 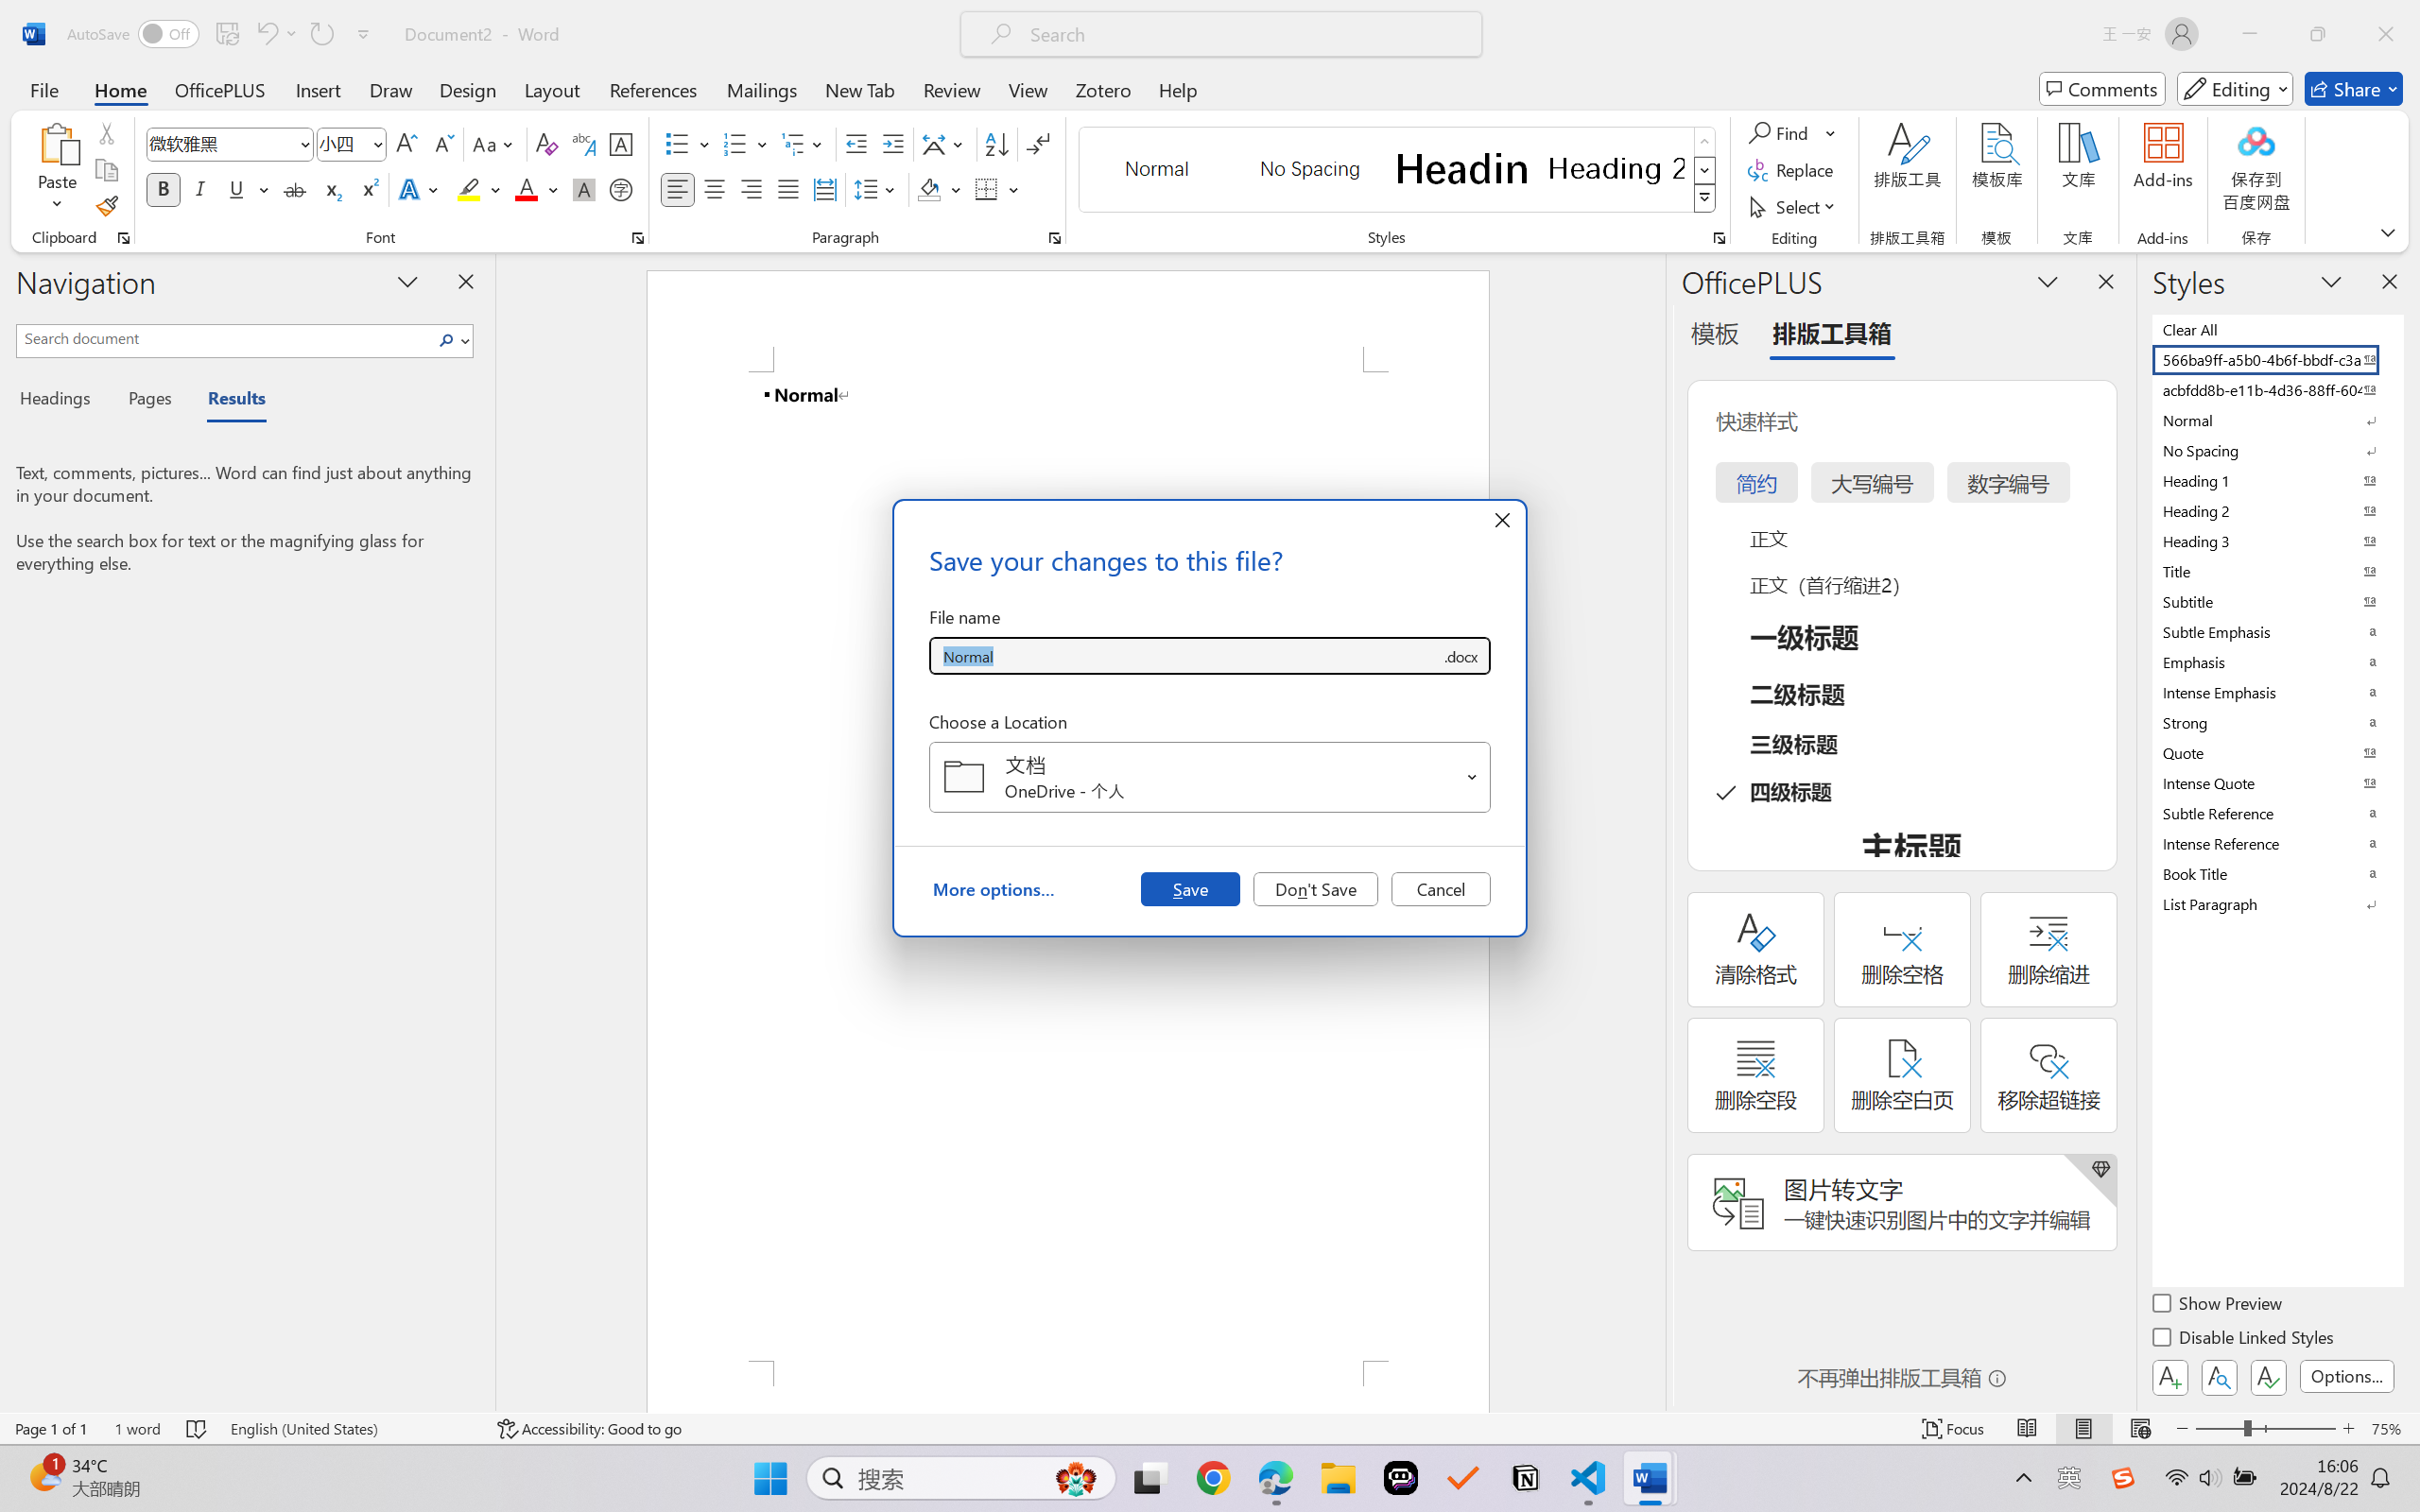 What do you see at coordinates (295, 189) in the screenshot?
I see `Strikethrough` at bounding box center [295, 189].